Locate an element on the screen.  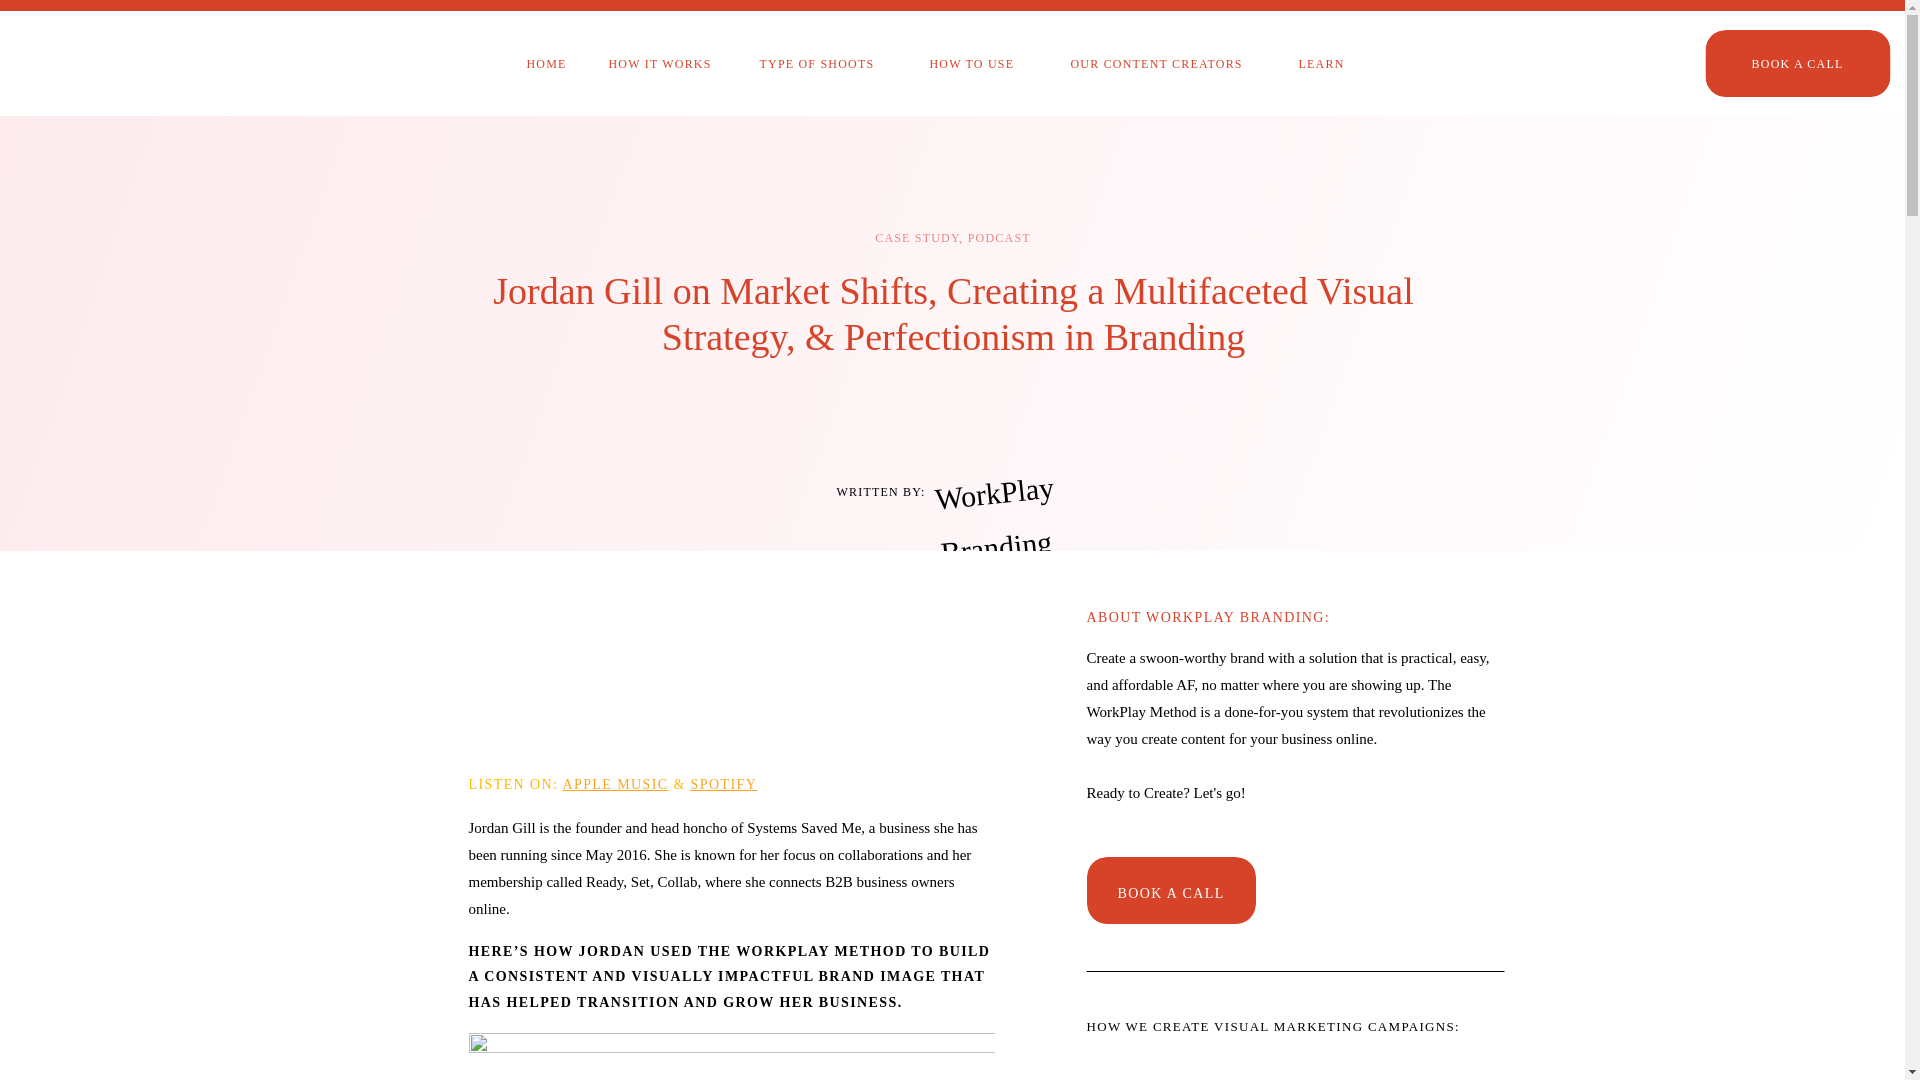
TYPE OF SHOOTS is located at coordinates (820, 64).